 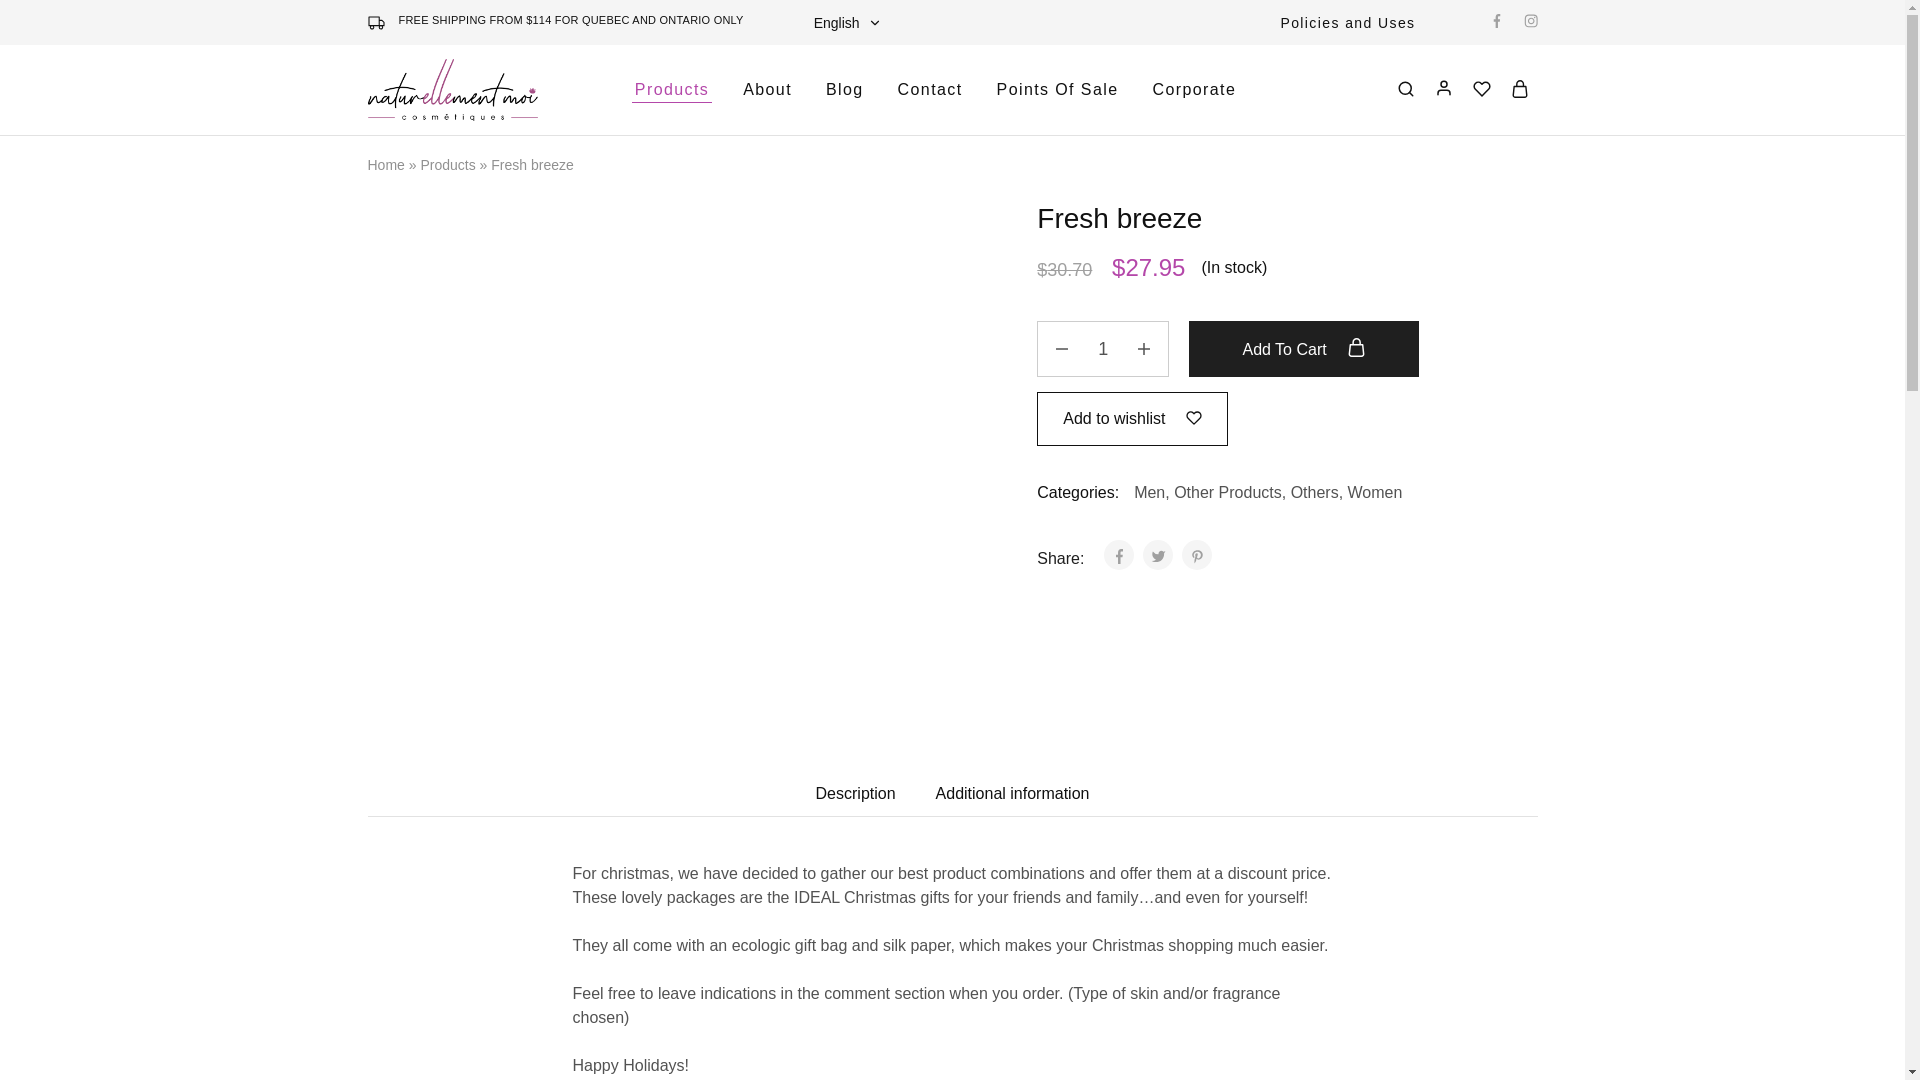 I want to click on Contact, so click(x=930, y=90).